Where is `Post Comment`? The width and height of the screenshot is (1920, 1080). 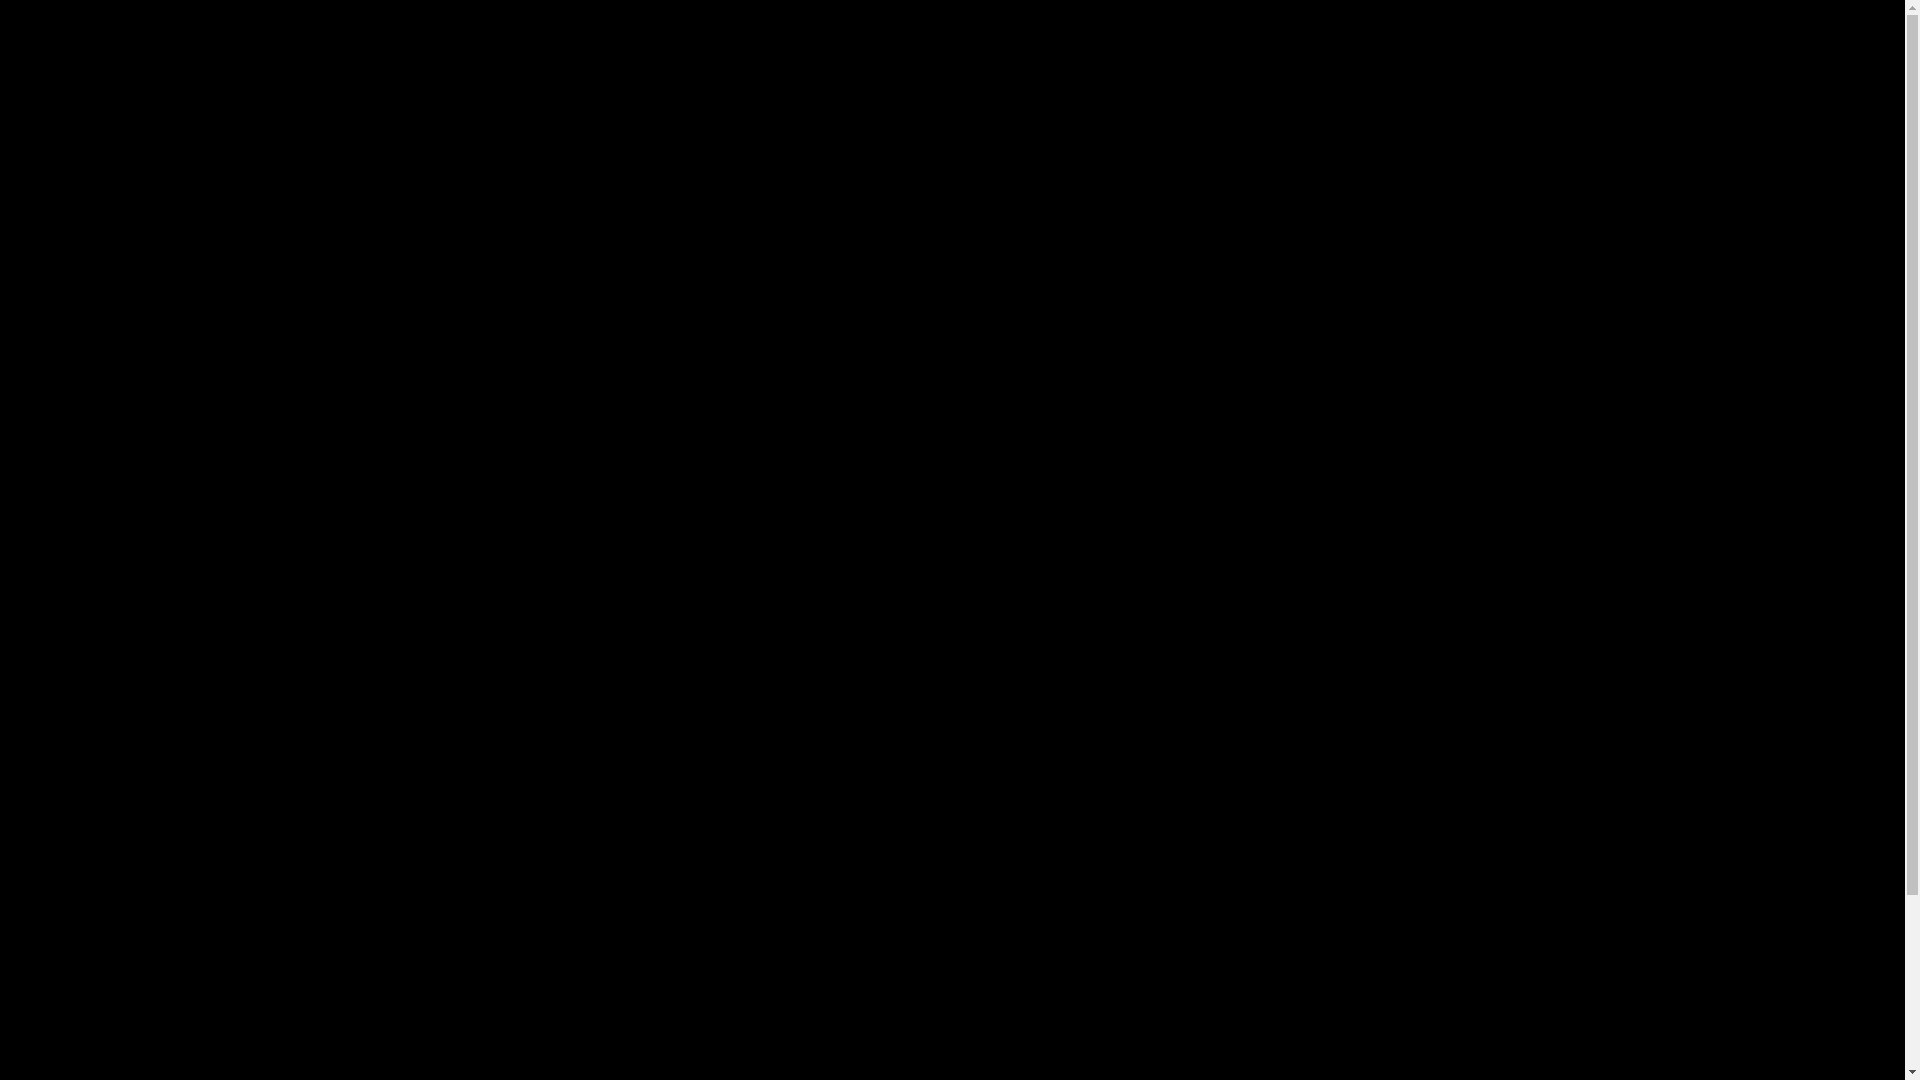 Post Comment is located at coordinates (952, 1027).